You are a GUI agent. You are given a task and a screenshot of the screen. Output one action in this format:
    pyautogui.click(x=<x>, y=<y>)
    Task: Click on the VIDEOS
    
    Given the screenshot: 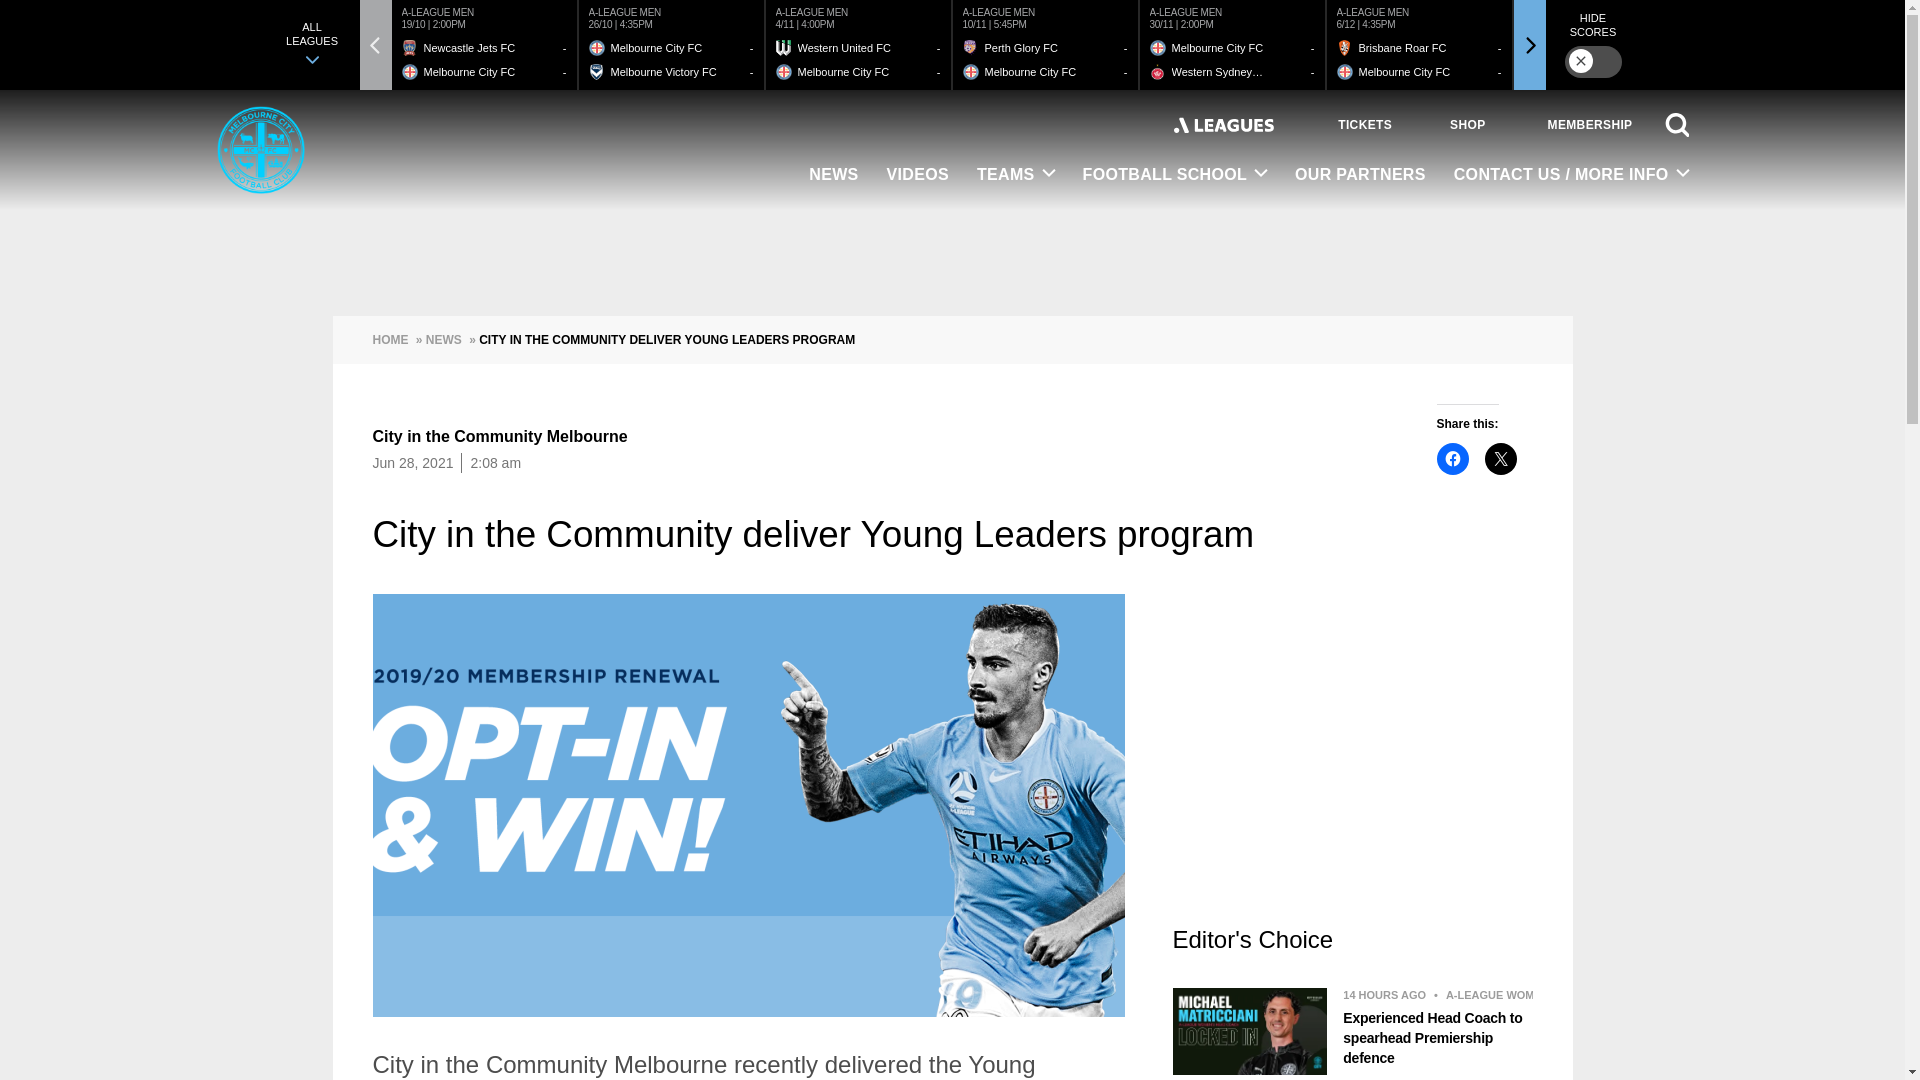 What is the action you would take?
    pyautogui.click(x=918, y=176)
    